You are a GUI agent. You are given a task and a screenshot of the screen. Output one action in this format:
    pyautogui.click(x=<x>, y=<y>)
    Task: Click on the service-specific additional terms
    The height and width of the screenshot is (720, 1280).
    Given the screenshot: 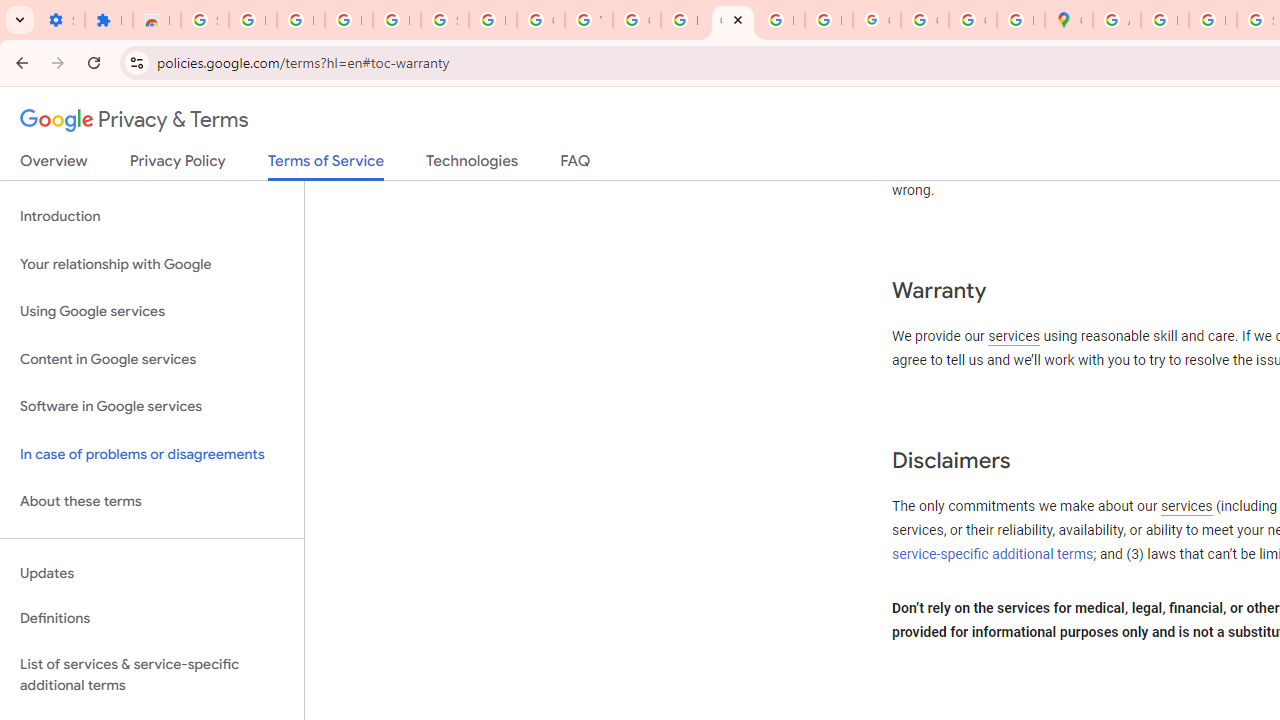 What is the action you would take?
    pyautogui.click(x=993, y=554)
    